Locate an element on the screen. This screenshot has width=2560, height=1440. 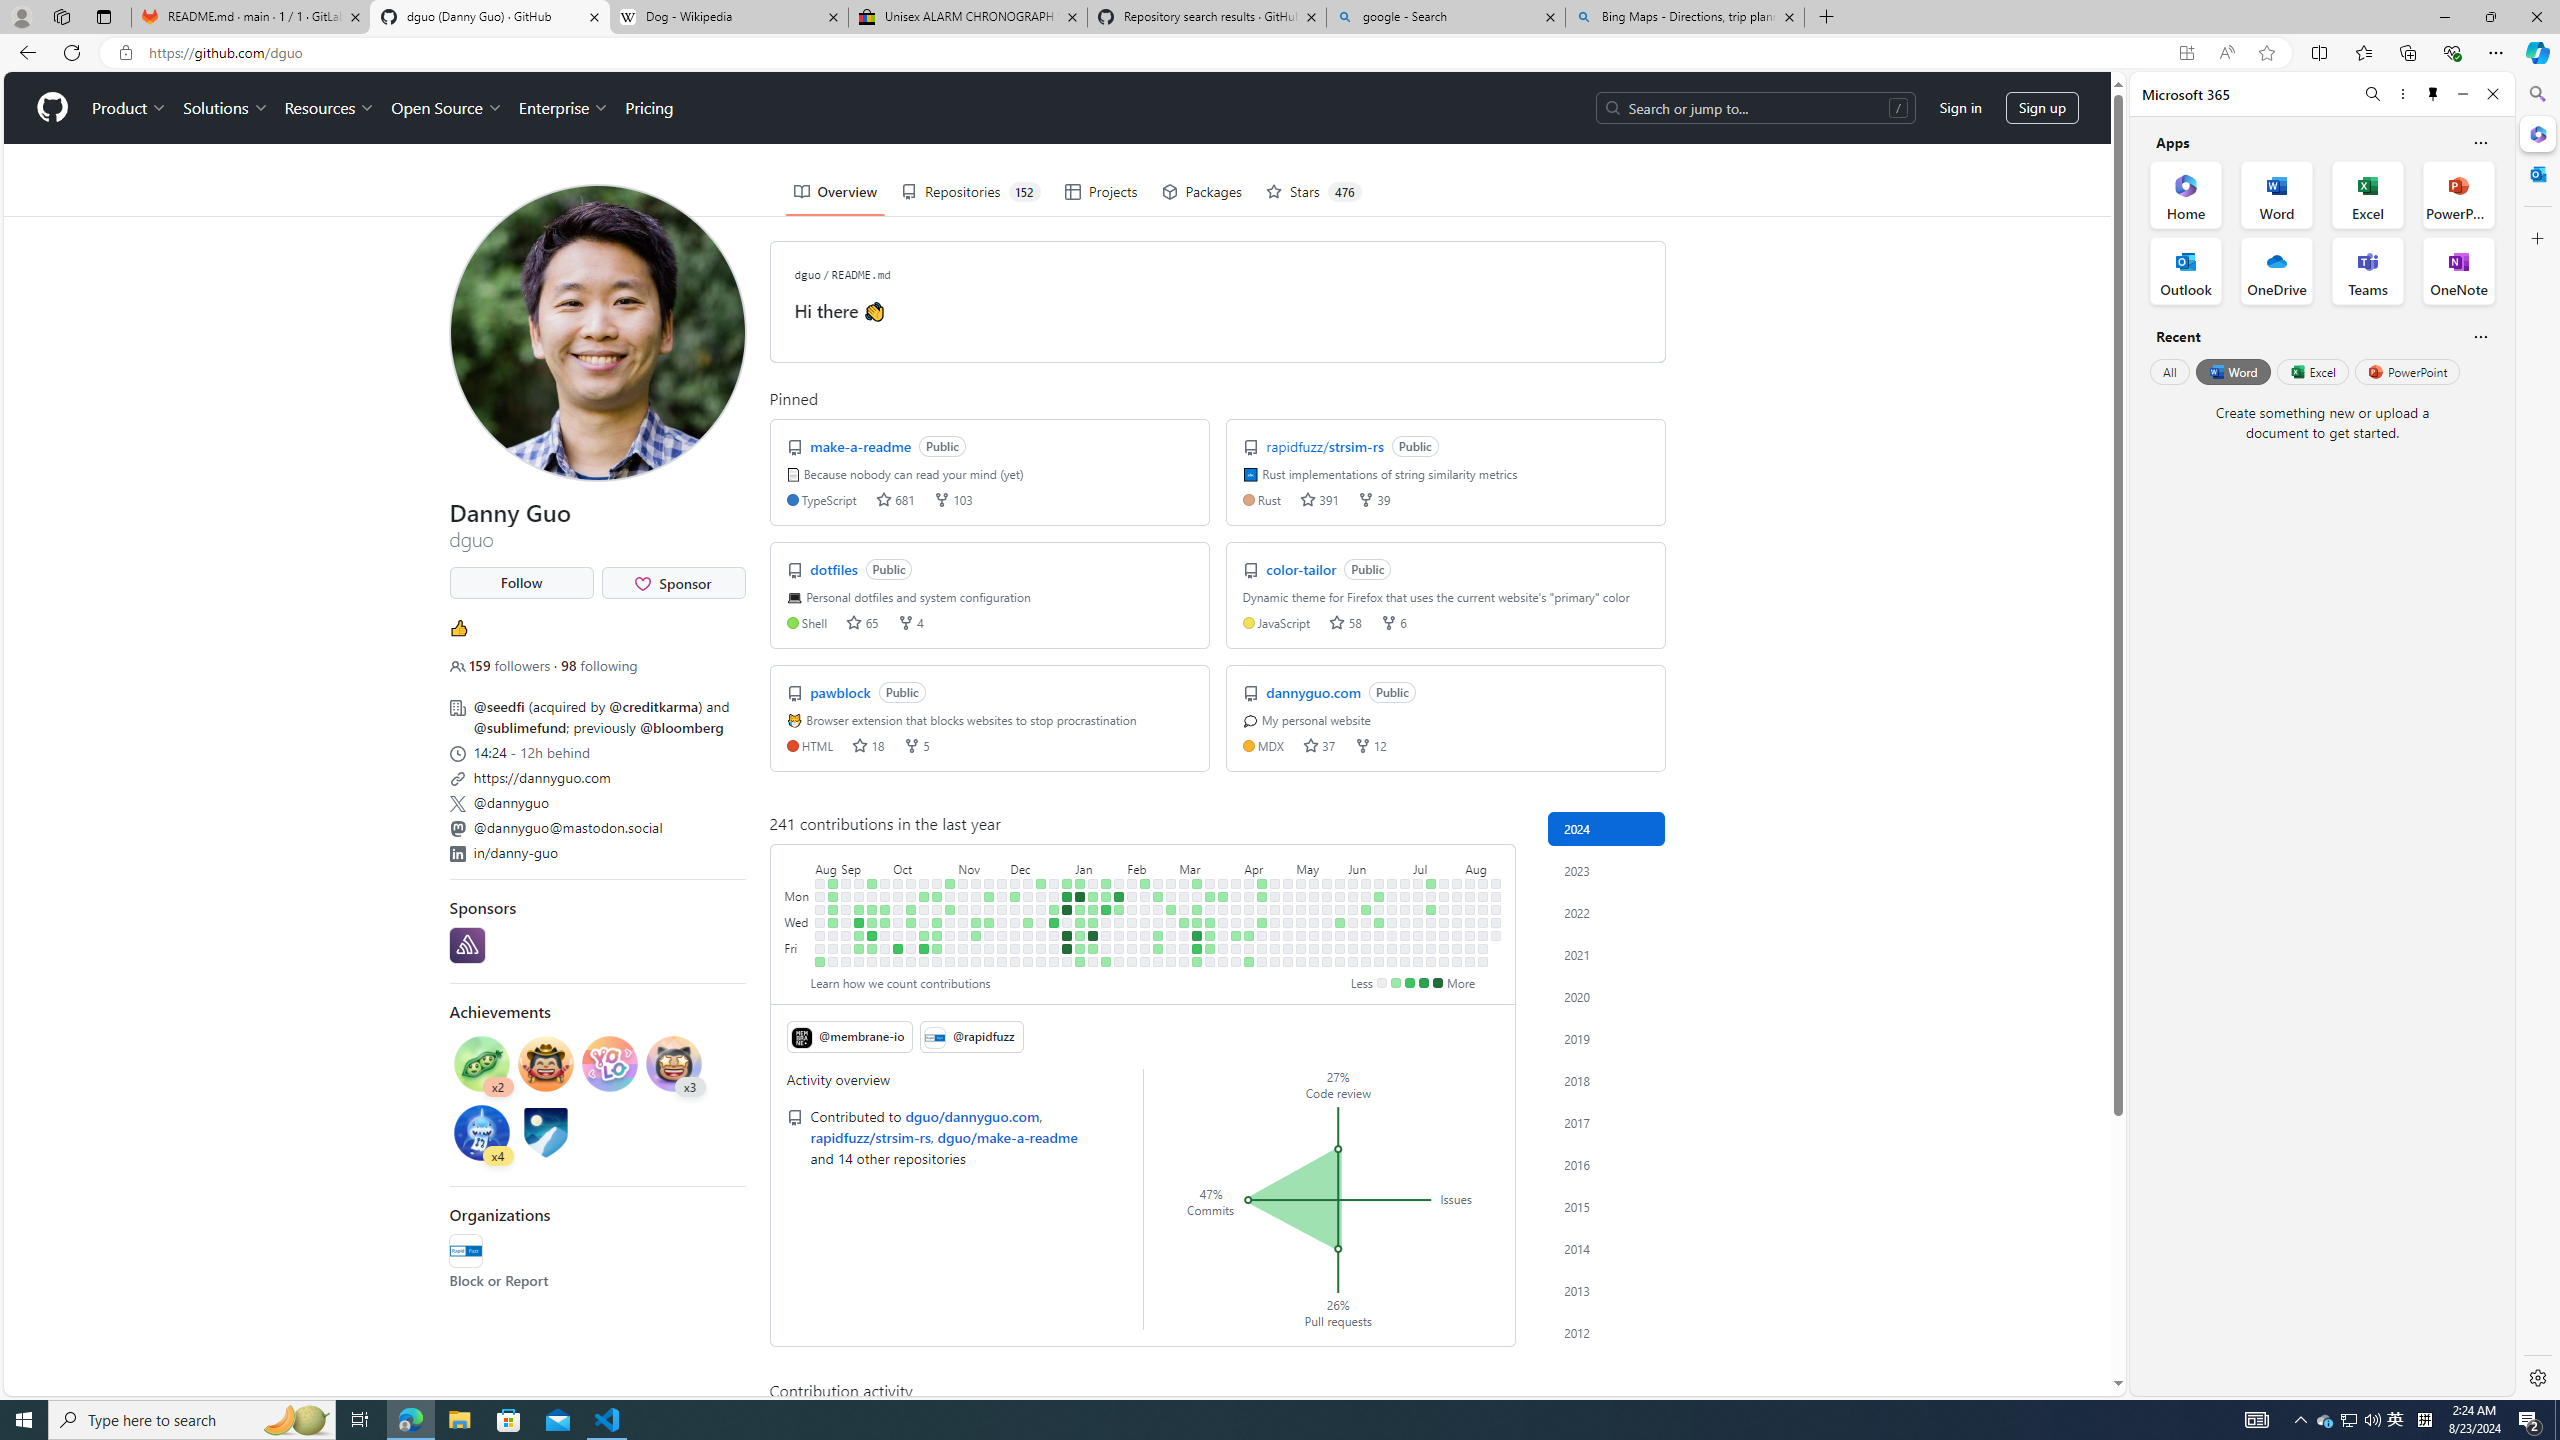
No contributions on June 22nd. is located at coordinates (1379, 962).